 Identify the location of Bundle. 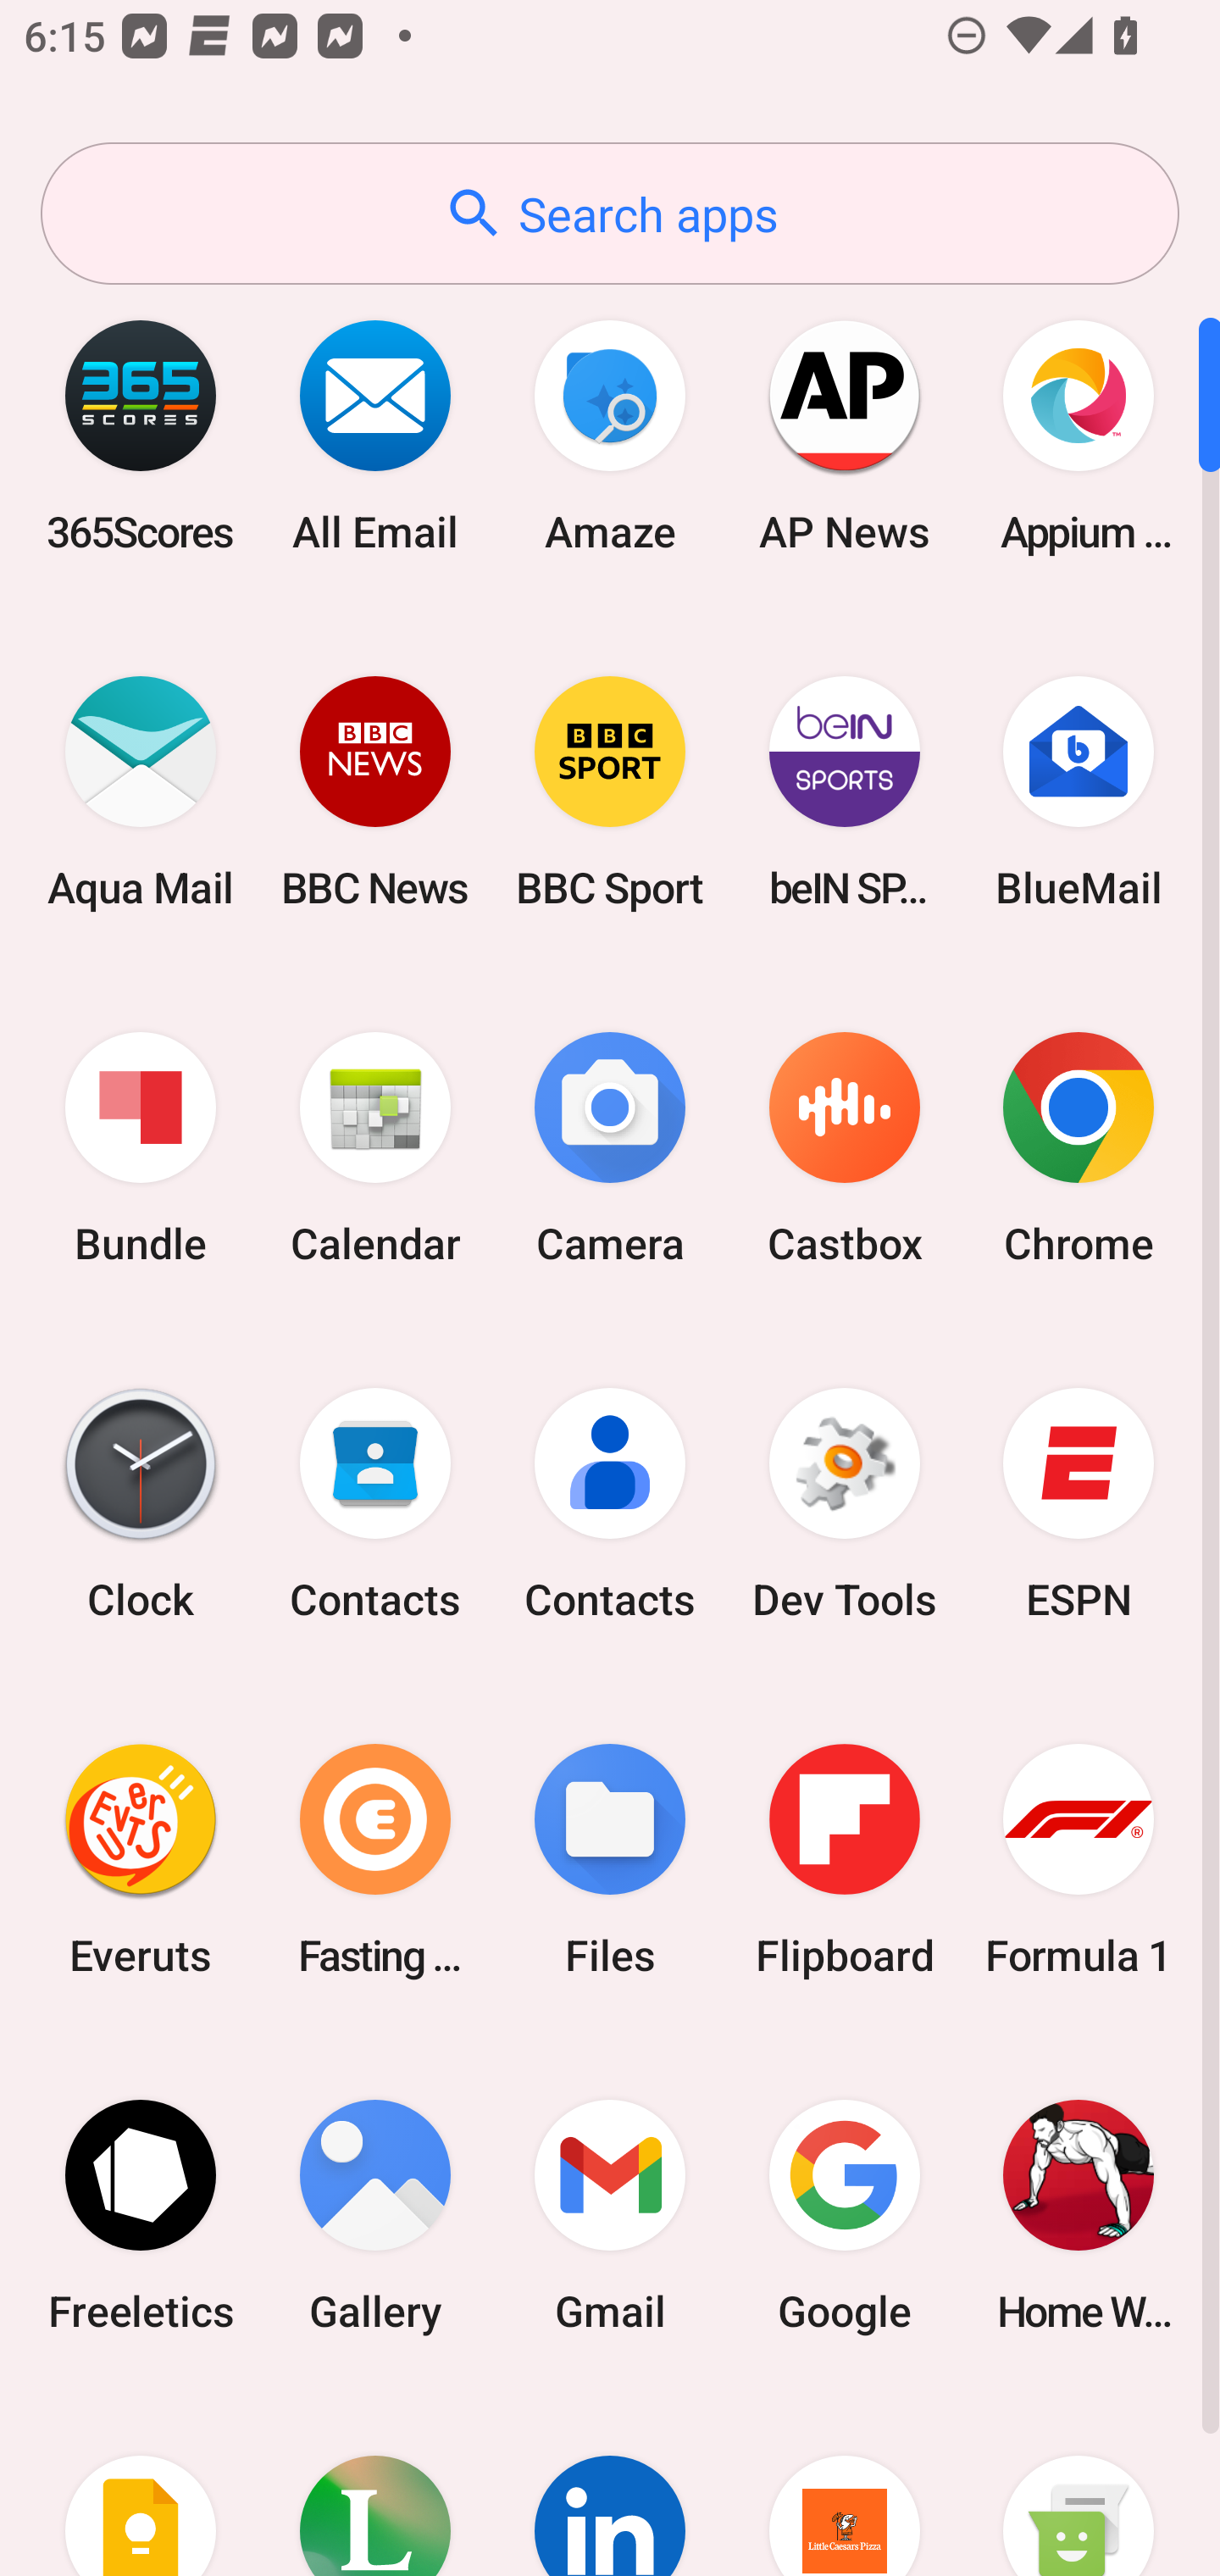
(141, 1149).